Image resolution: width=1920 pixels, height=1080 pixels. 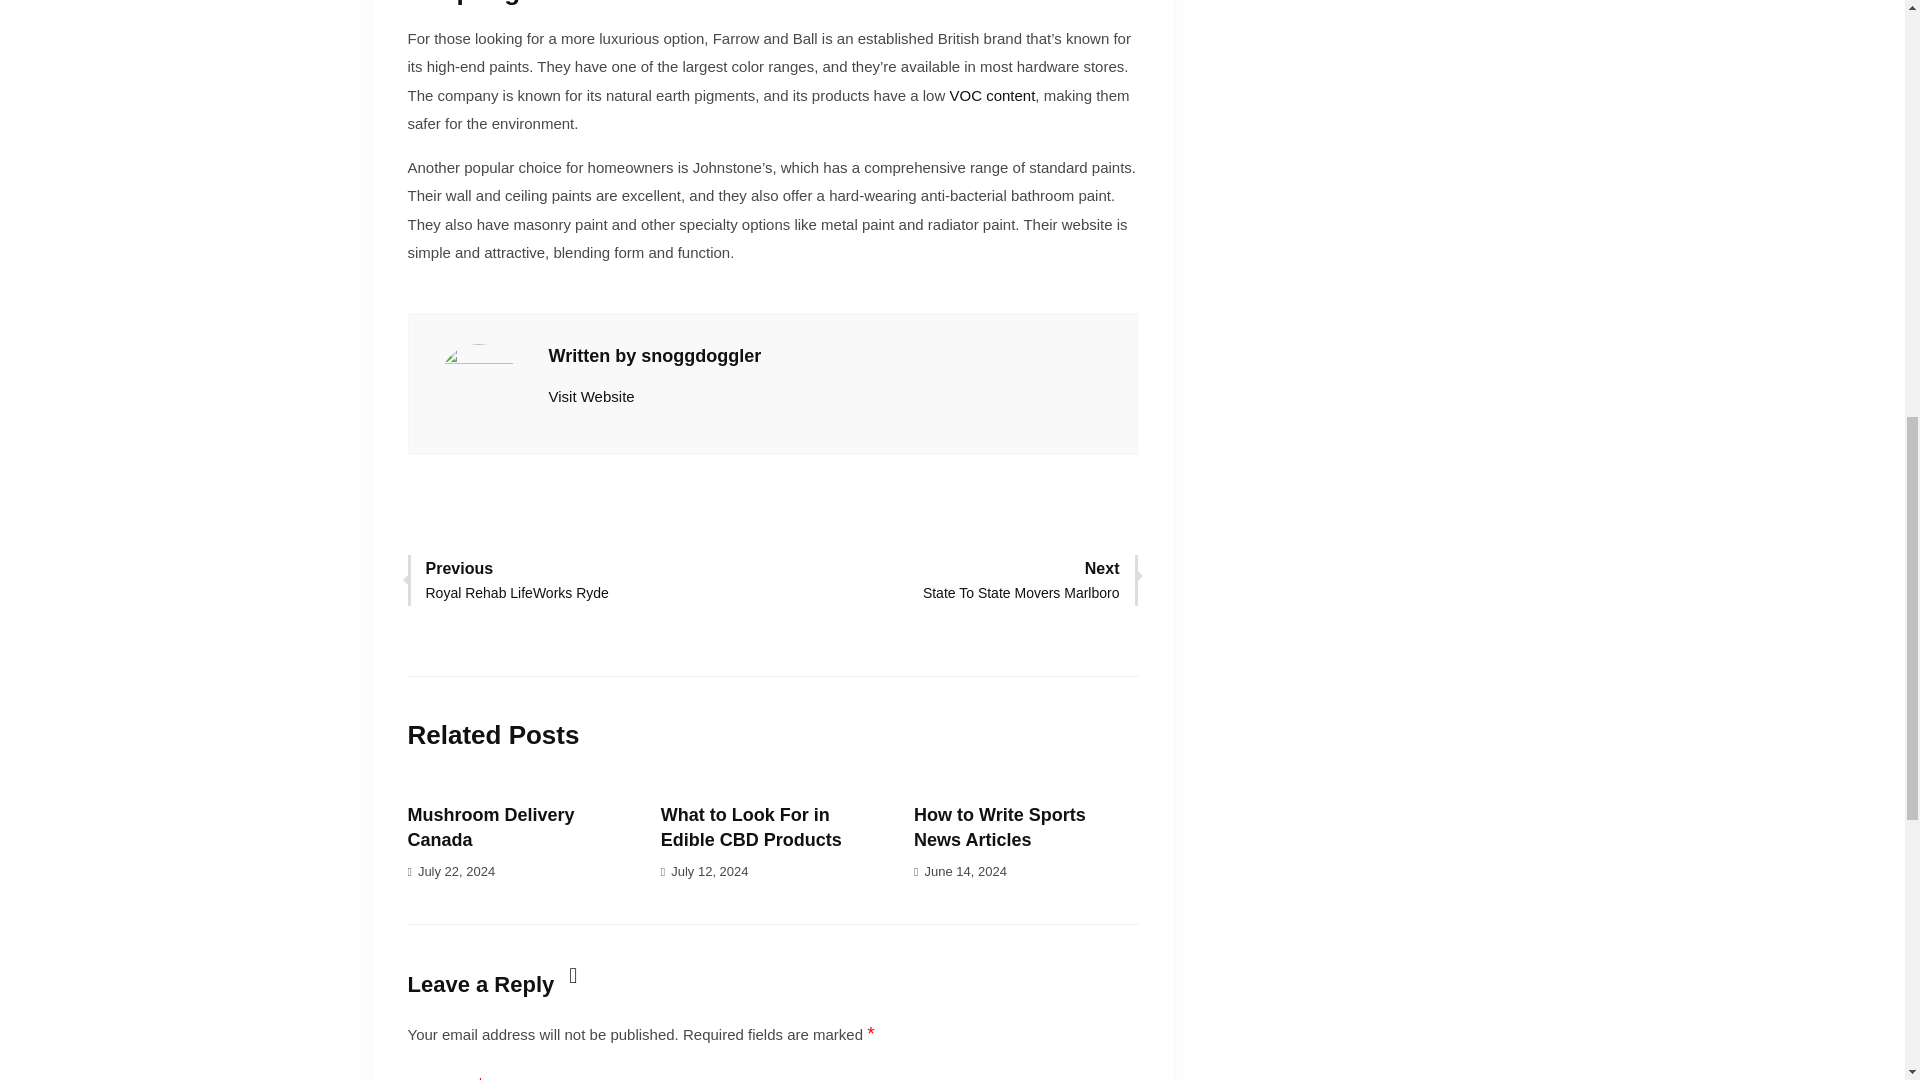 I want to click on Visit Website, so click(x=700, y=356).